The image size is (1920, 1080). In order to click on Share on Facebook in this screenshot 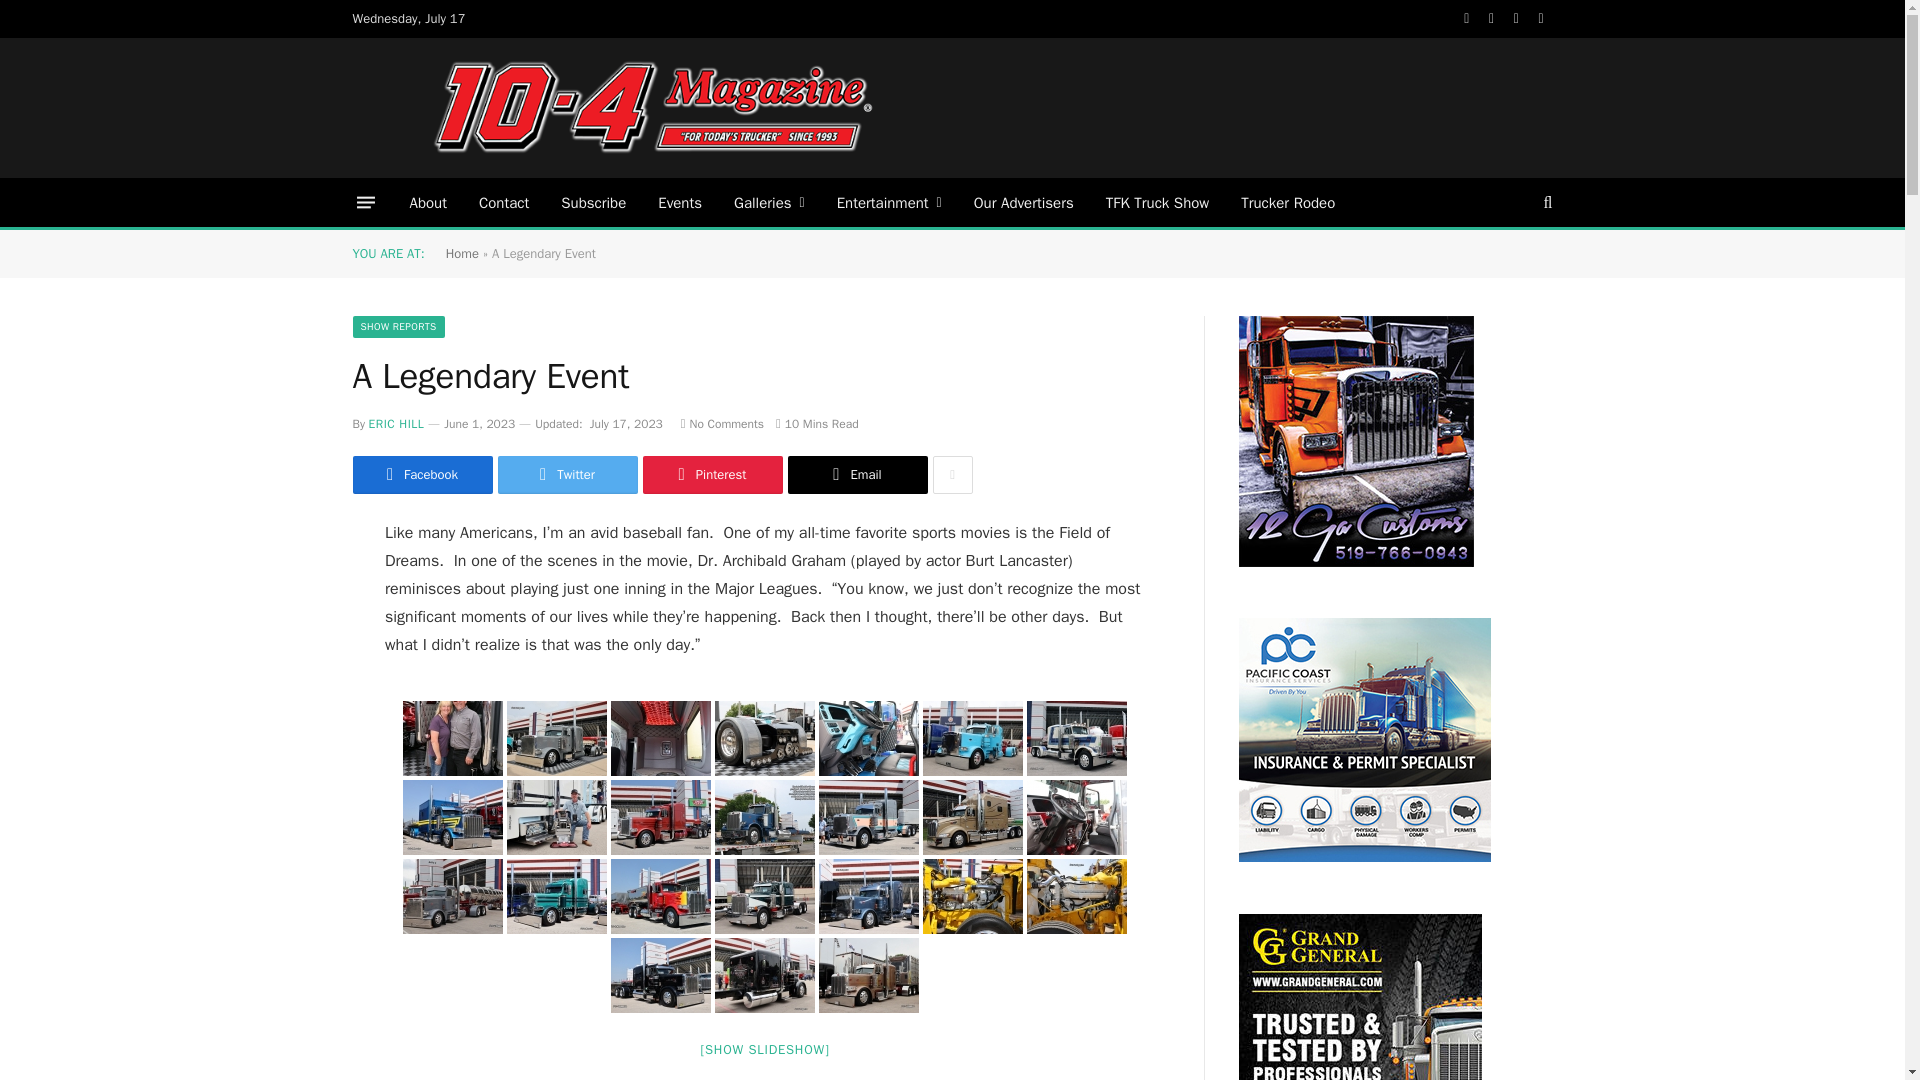, I will do `click(421, 474)`.